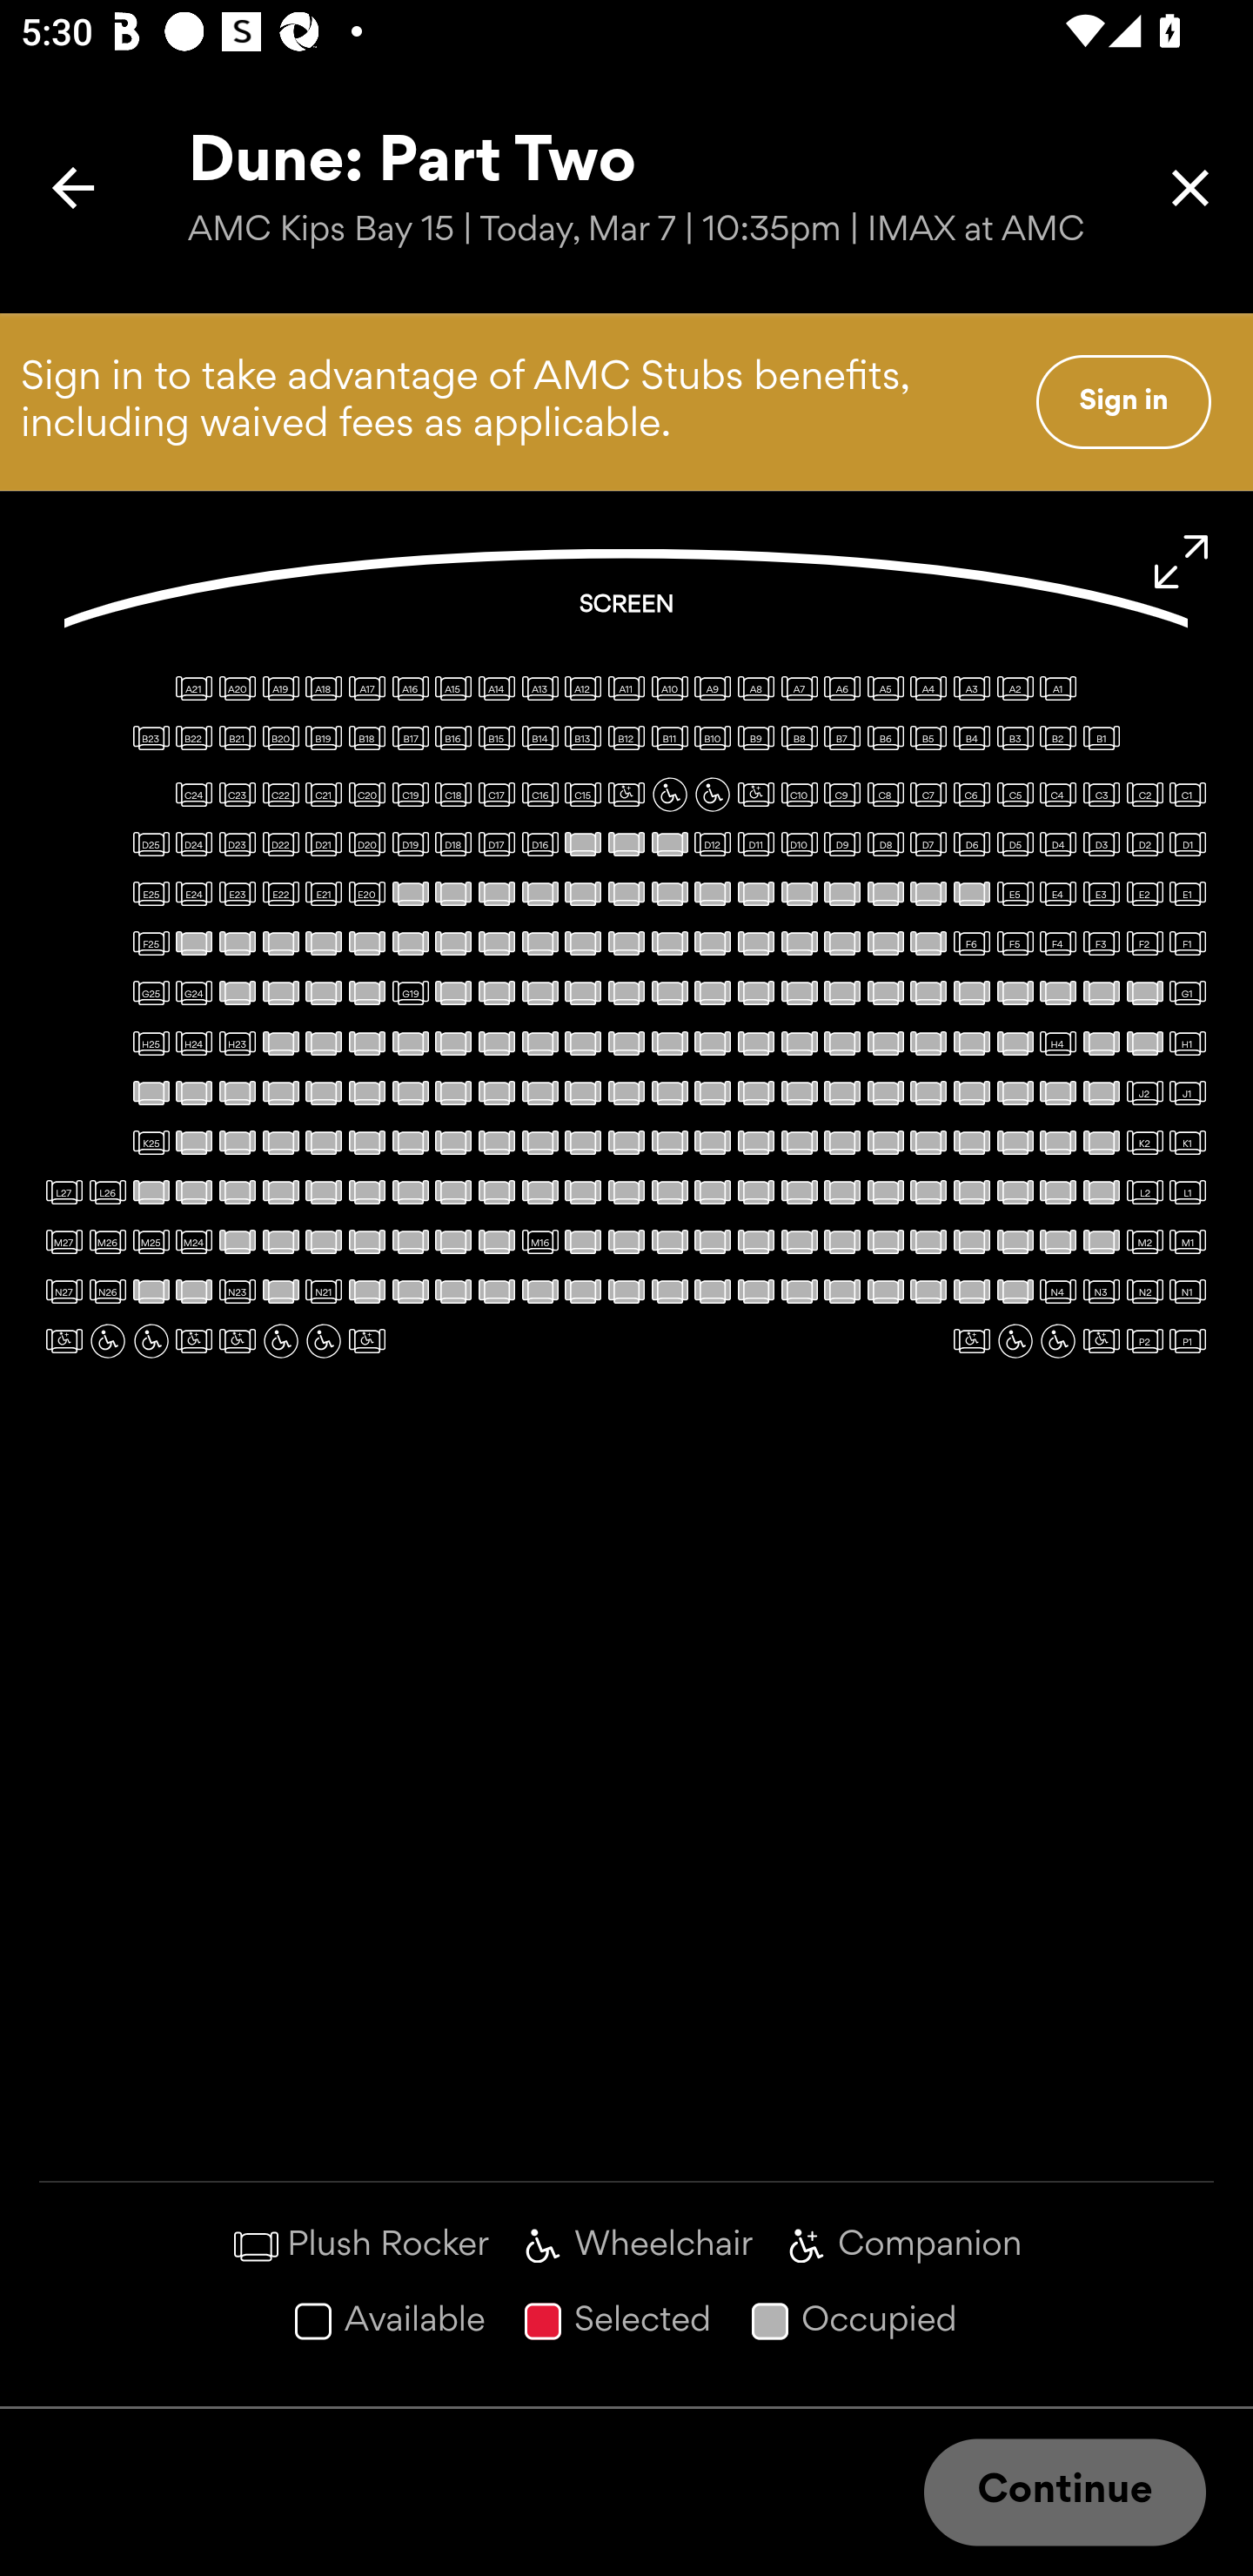  I want to click on D25, Regular seat, available, so click(151, 843).